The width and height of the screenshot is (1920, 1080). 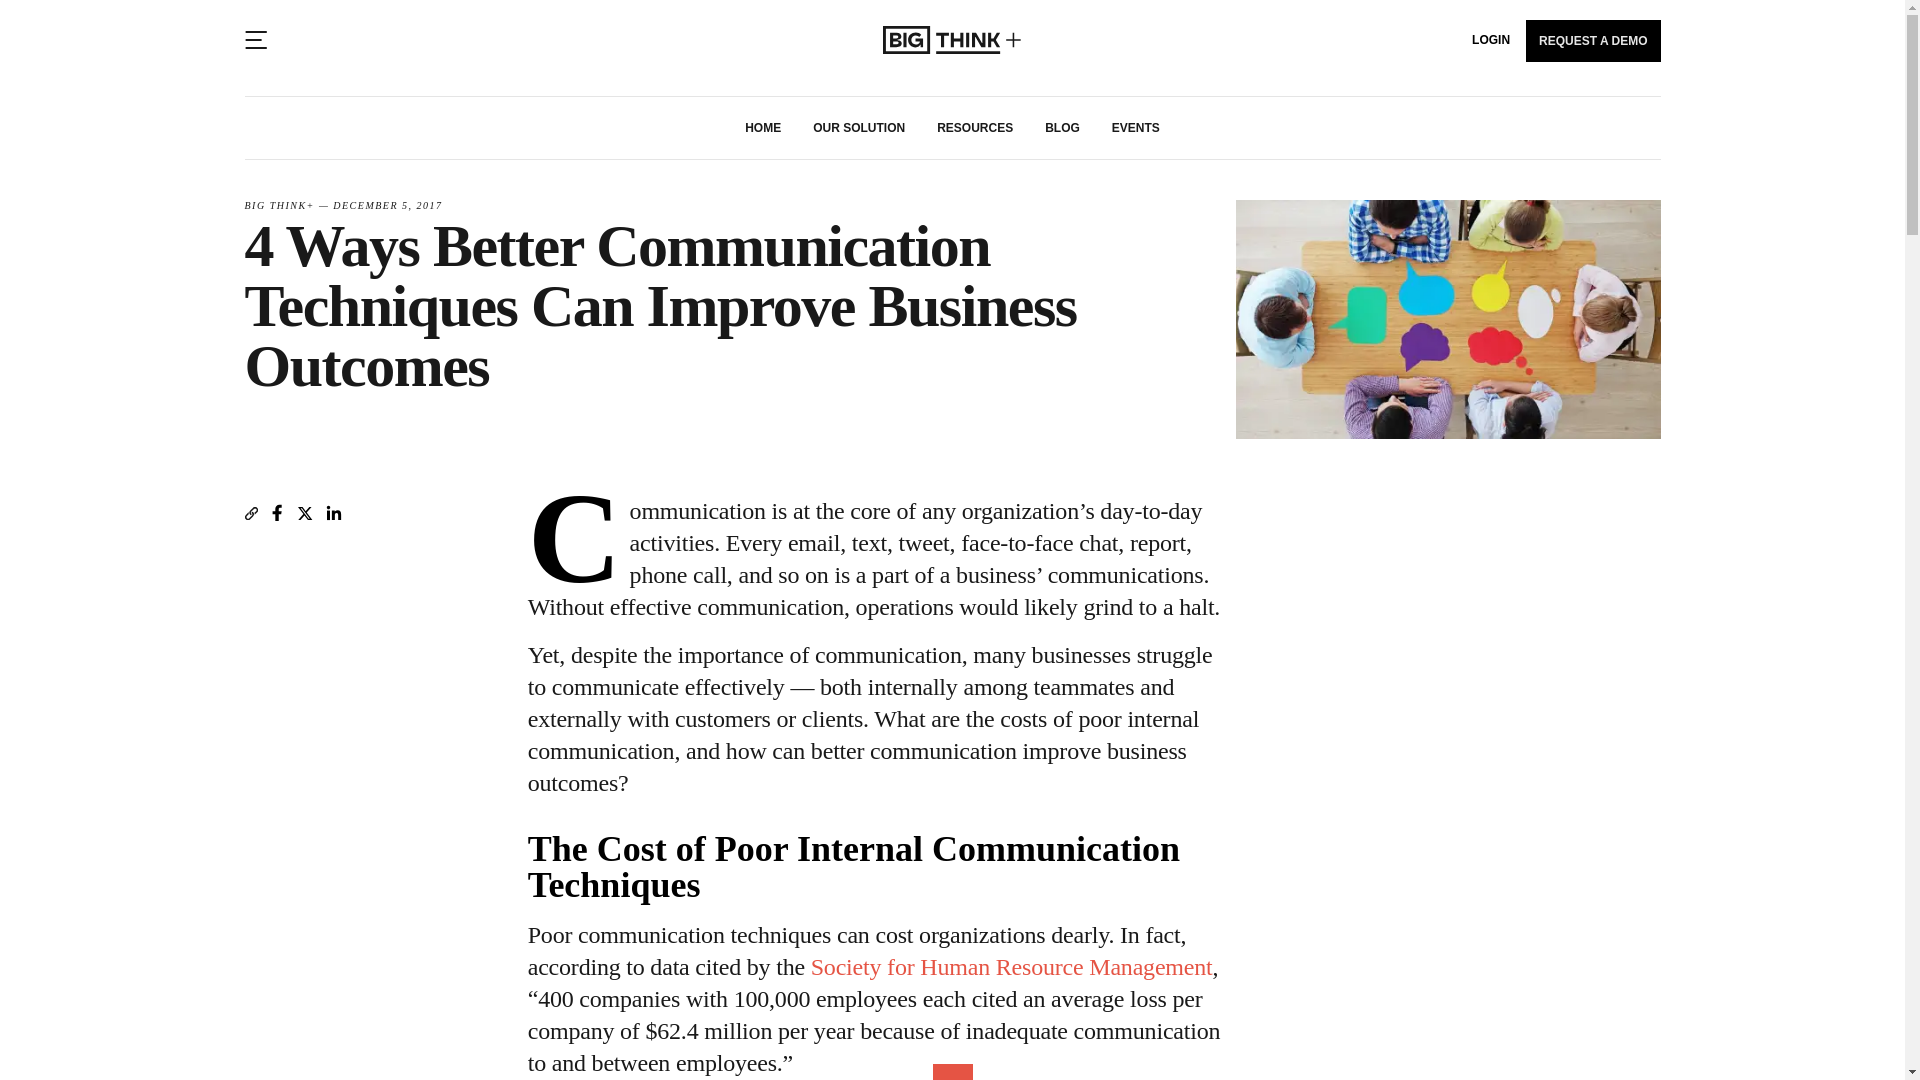 What do you see at coordinates (1012, 966) in the screenshot?
I see `Society for Human Resource Management` at bounding box center [1012, 966].